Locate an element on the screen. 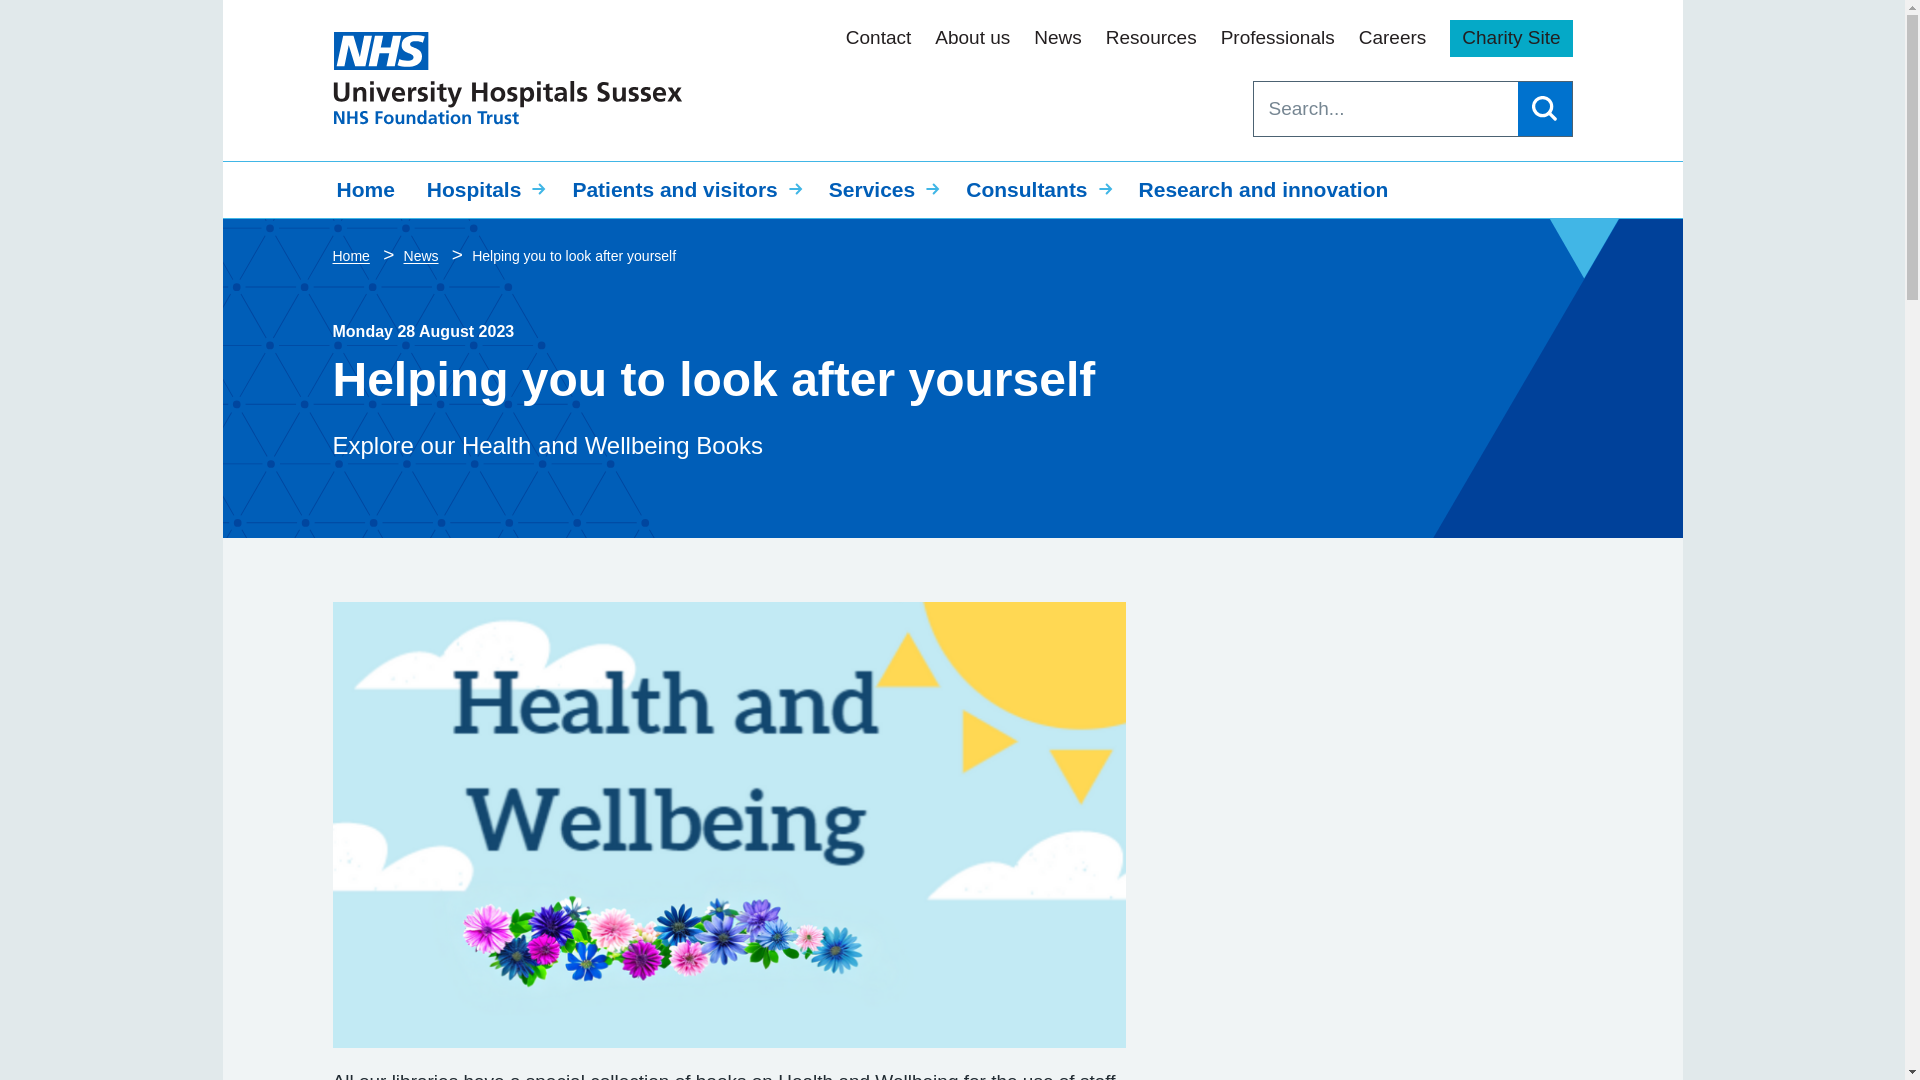 The width and height of the screenshot is (1920, 1080). Resources is located at coordinates (1150, 38).